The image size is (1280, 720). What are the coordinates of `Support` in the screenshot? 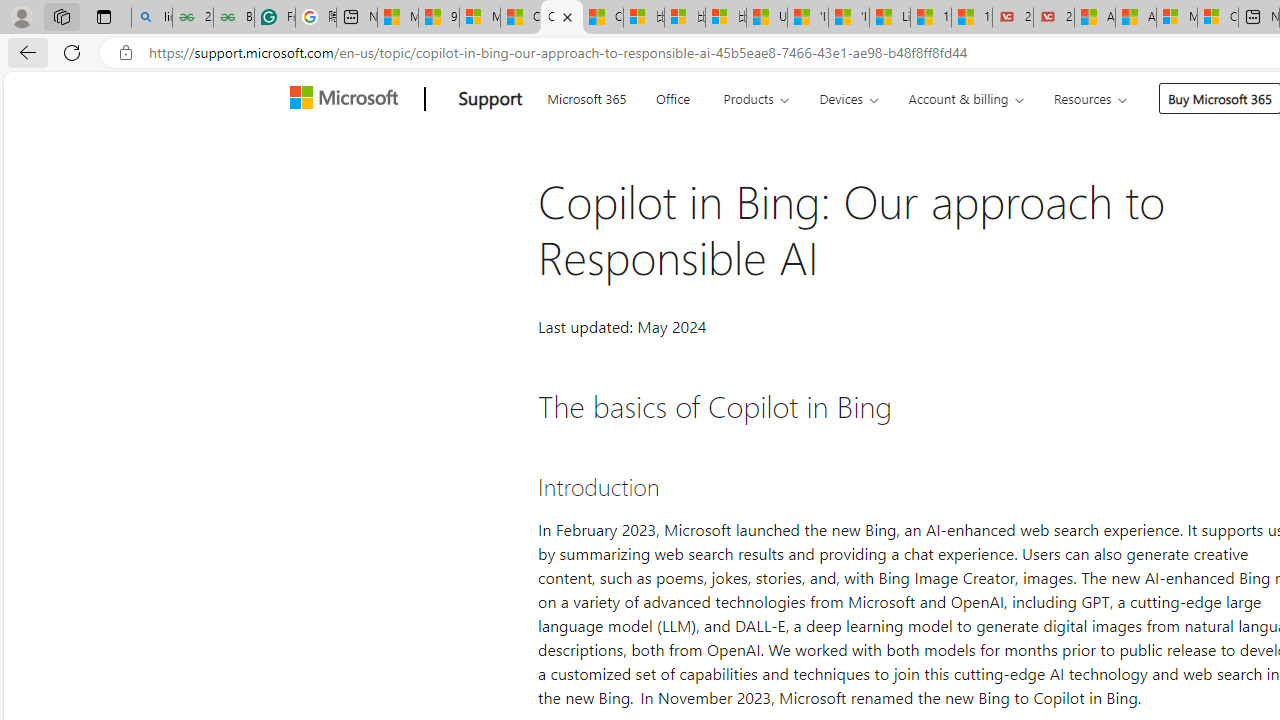 It's located at (490, 99).